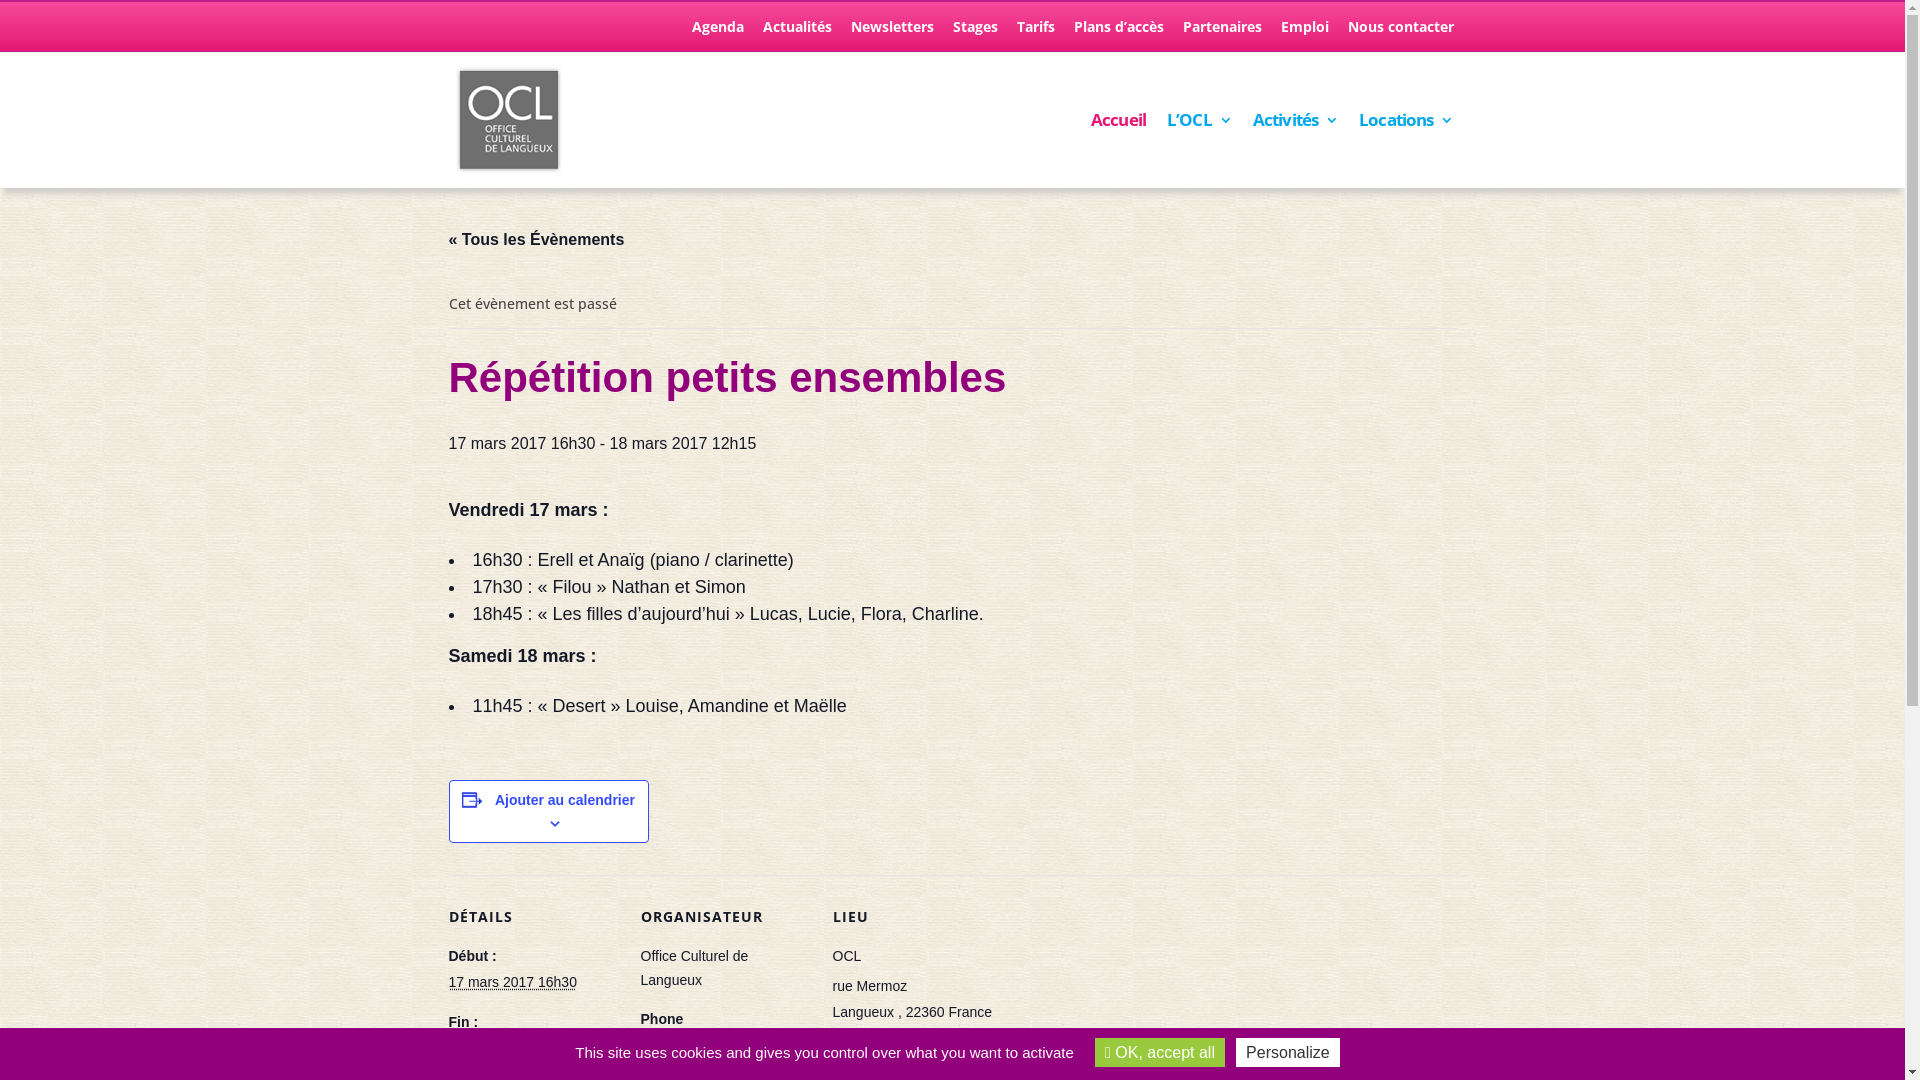 The image size is (1920, 1080). I want to click on Tarifs, so click(1035, 32).